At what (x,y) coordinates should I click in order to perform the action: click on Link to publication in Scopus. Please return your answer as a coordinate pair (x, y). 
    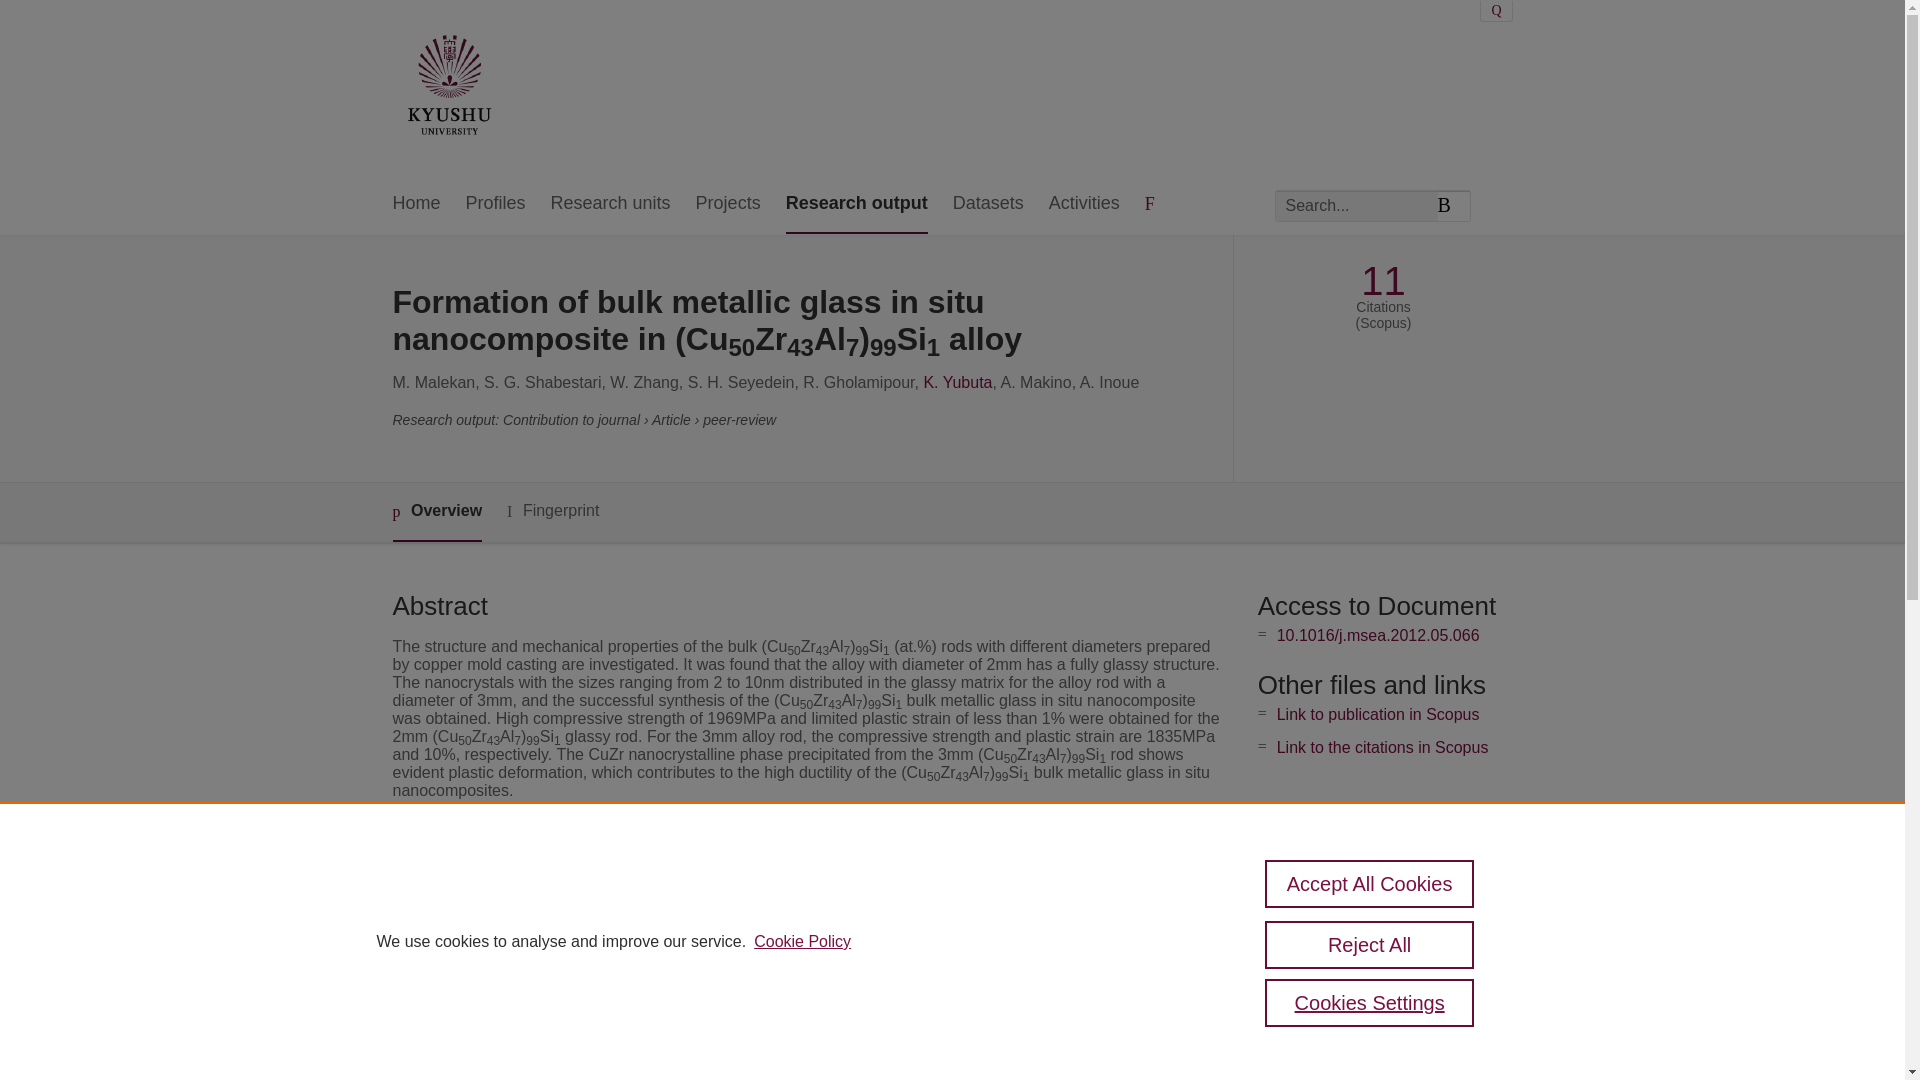
    Looking at the image, I should click on (1378, 714).